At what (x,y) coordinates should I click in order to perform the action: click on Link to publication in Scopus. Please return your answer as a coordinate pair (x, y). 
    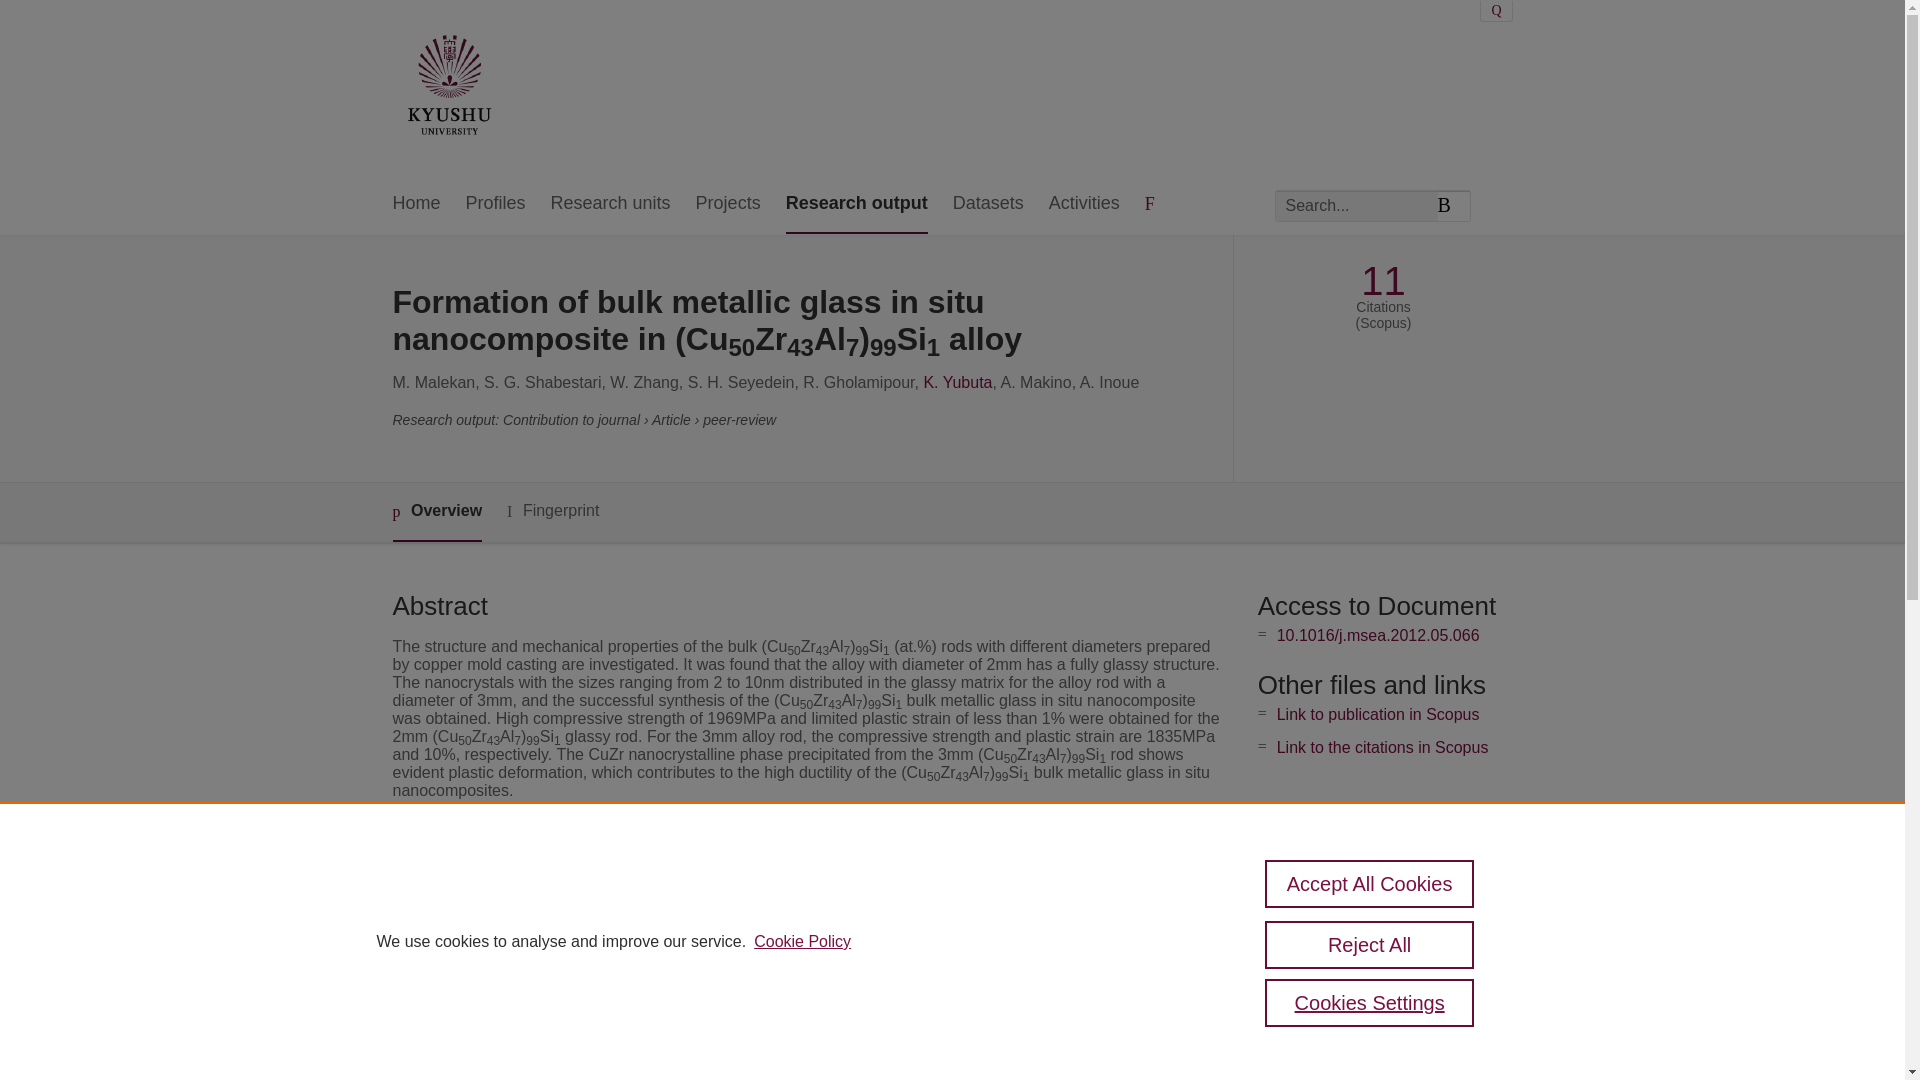
    Looking at the image, I should click on (1378, 714).